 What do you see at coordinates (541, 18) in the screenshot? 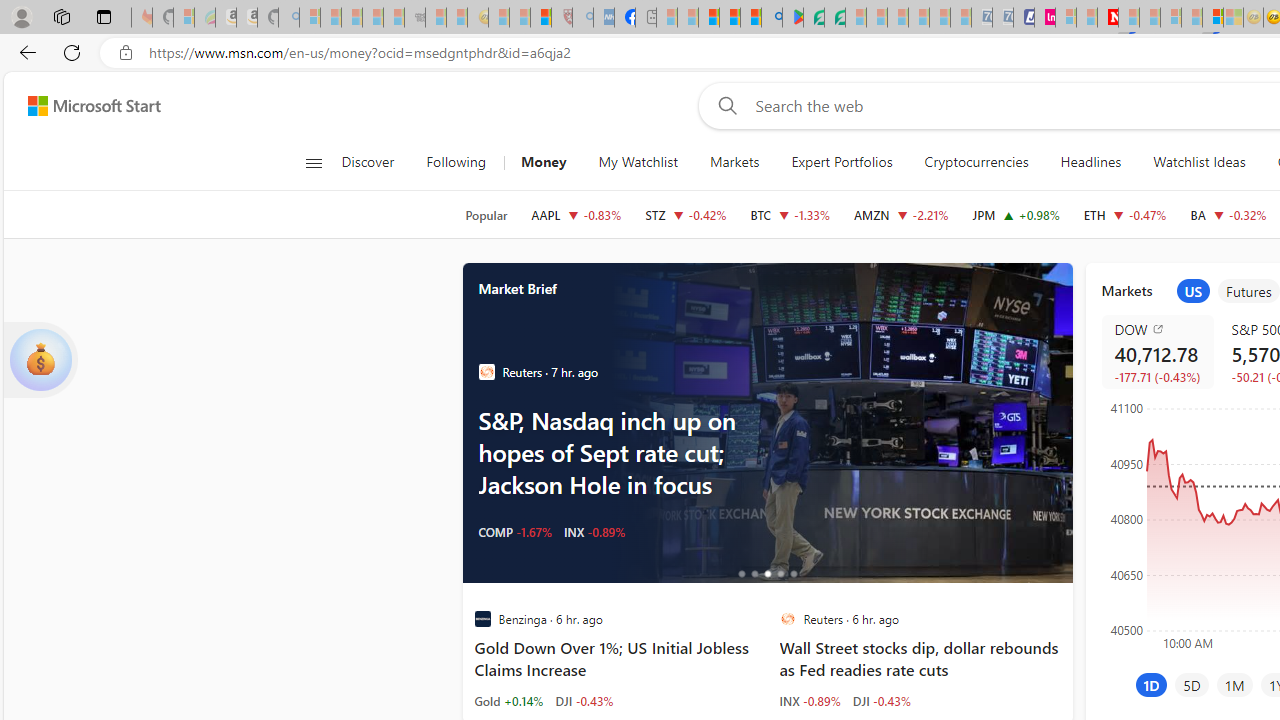
I see `Local - MSN` at bounding box center [541, 18].